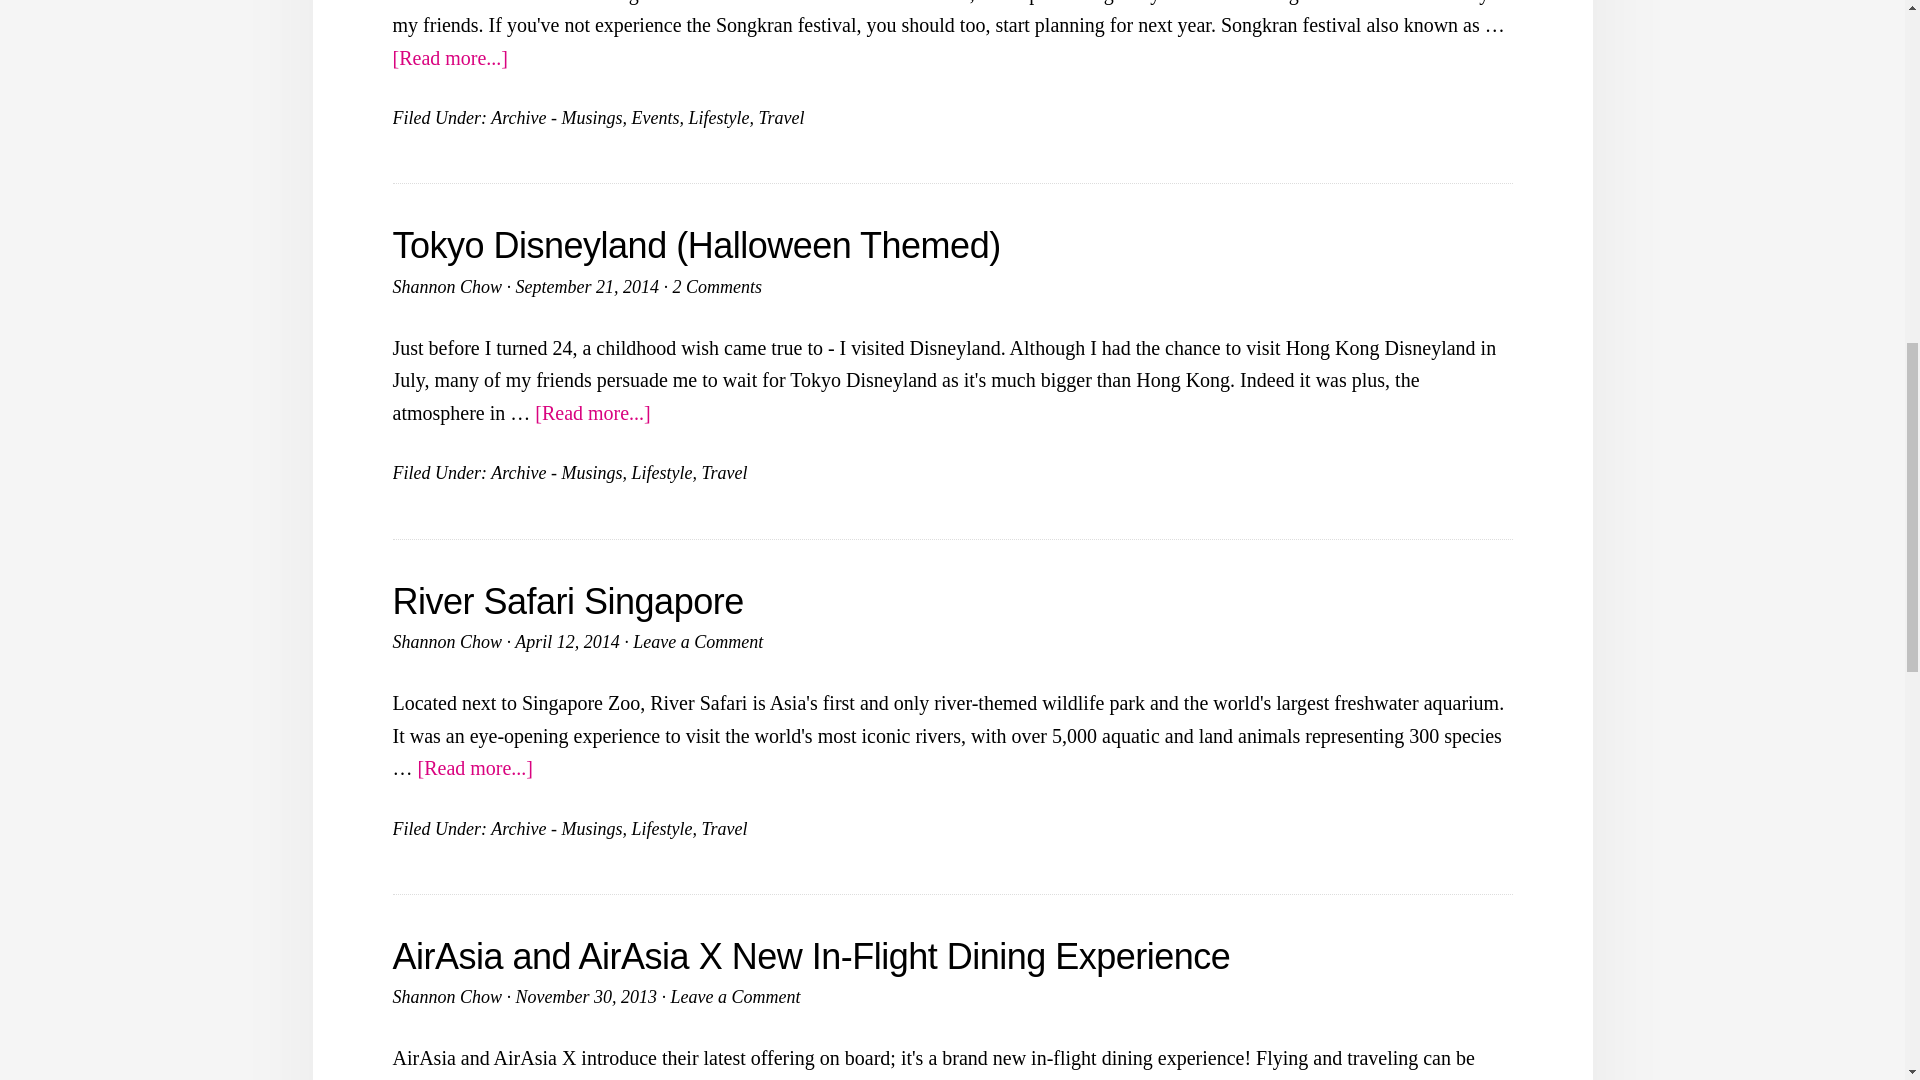  I want to click on Archive - Musings, so click(556, 118).